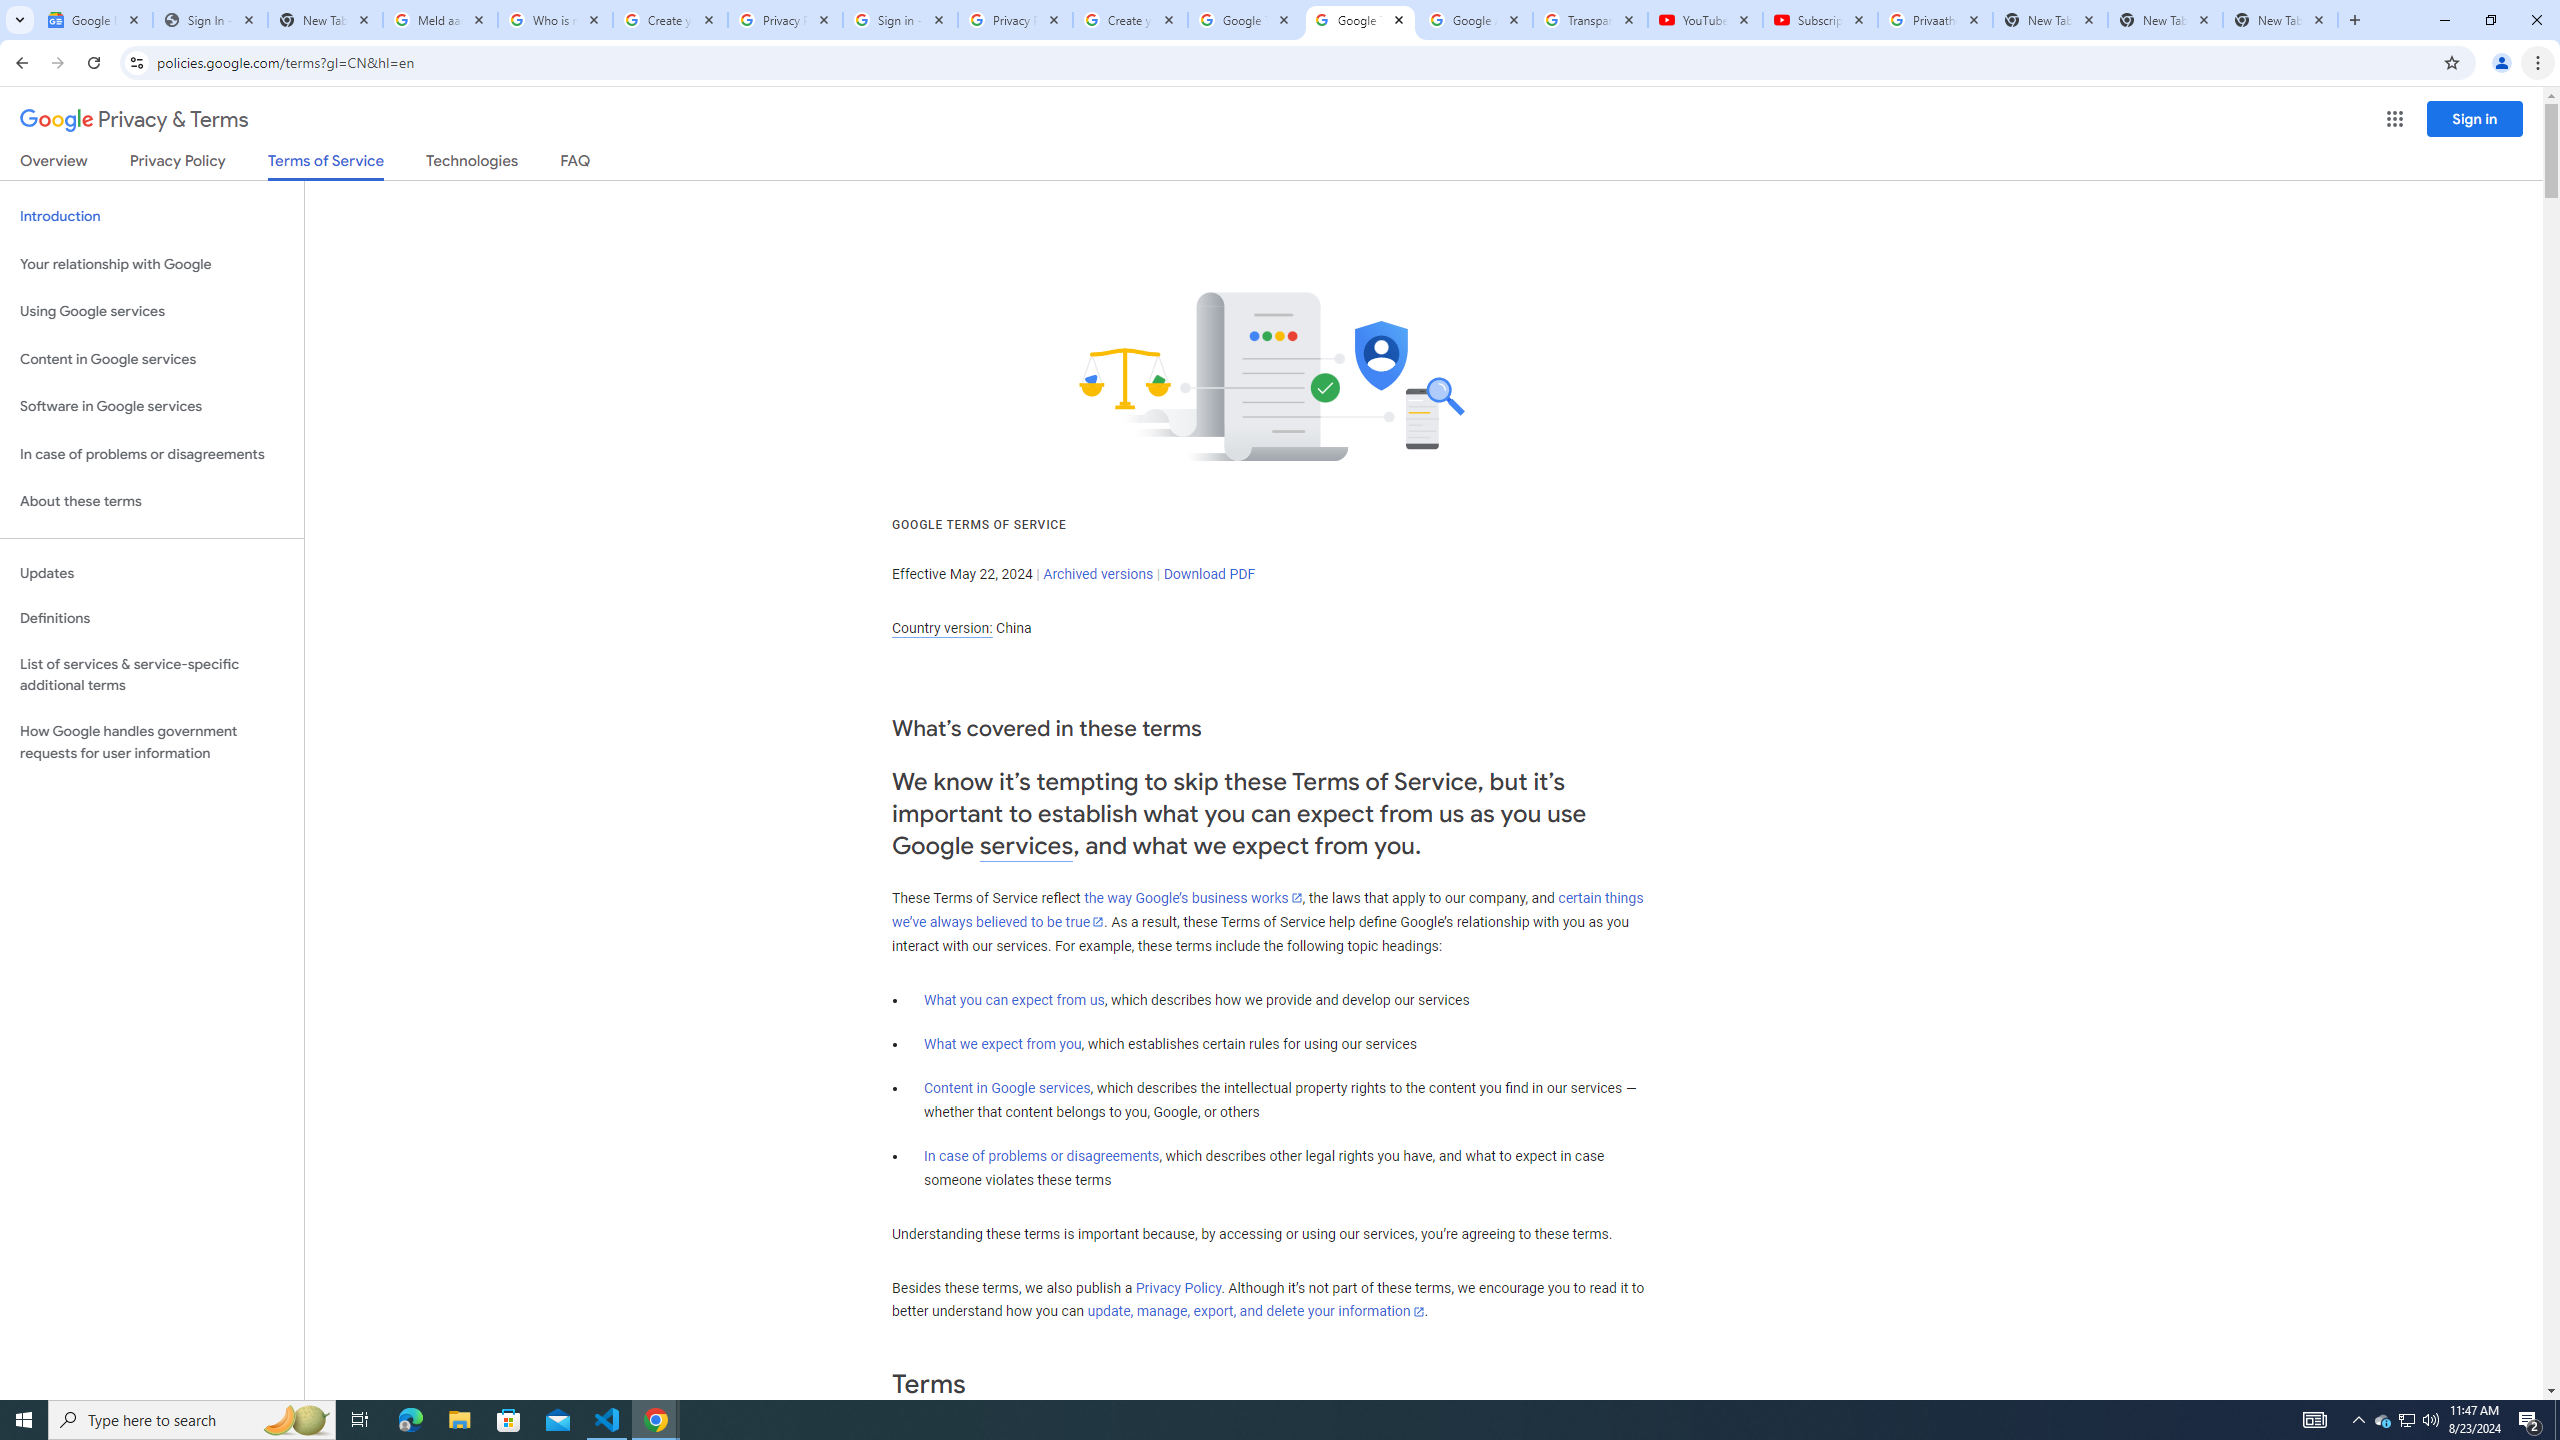 Image resolution: width=2560 pixels, height=1440 pixels. What do you see at coordinates (1007, 1088) in the screenshot?
I see `Content in Google services` at bounding box center [1007, 1088].